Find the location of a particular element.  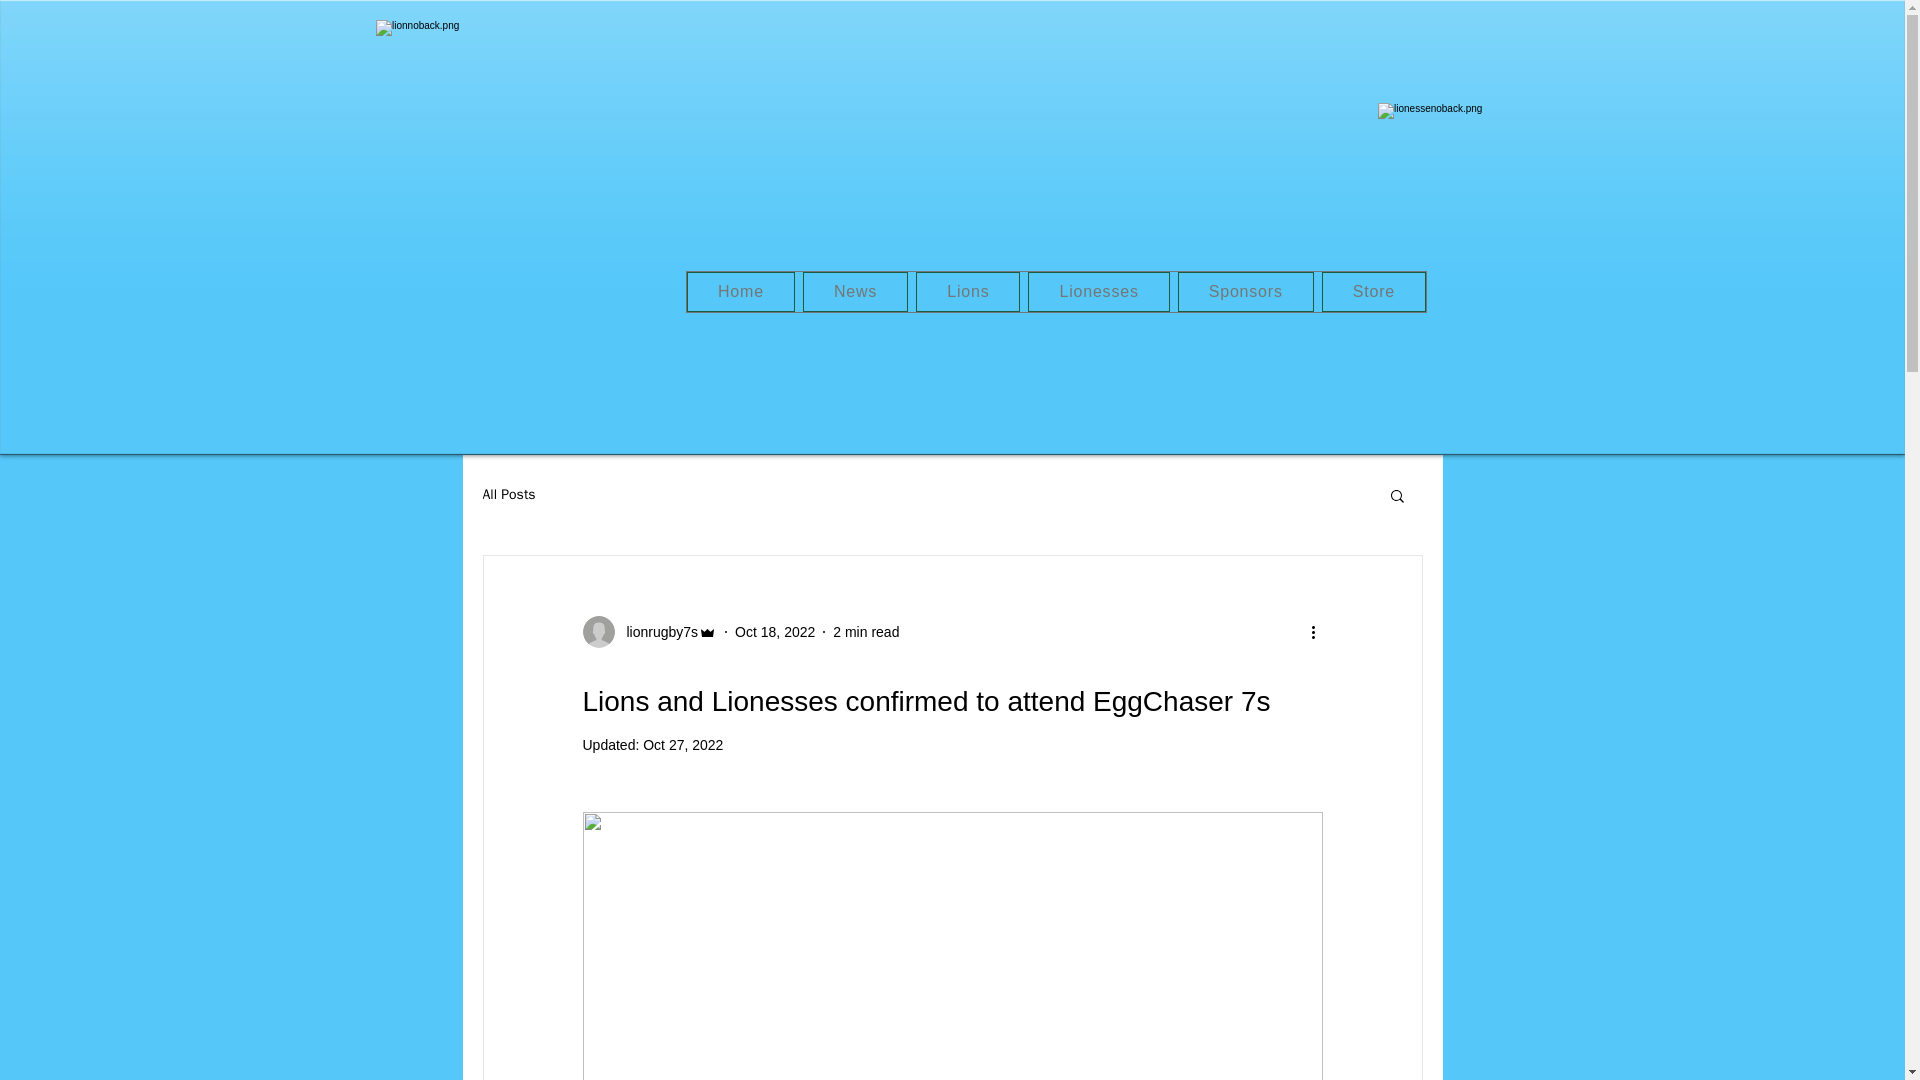

Oct 18, 2022 is located at coordinates (774, 632).